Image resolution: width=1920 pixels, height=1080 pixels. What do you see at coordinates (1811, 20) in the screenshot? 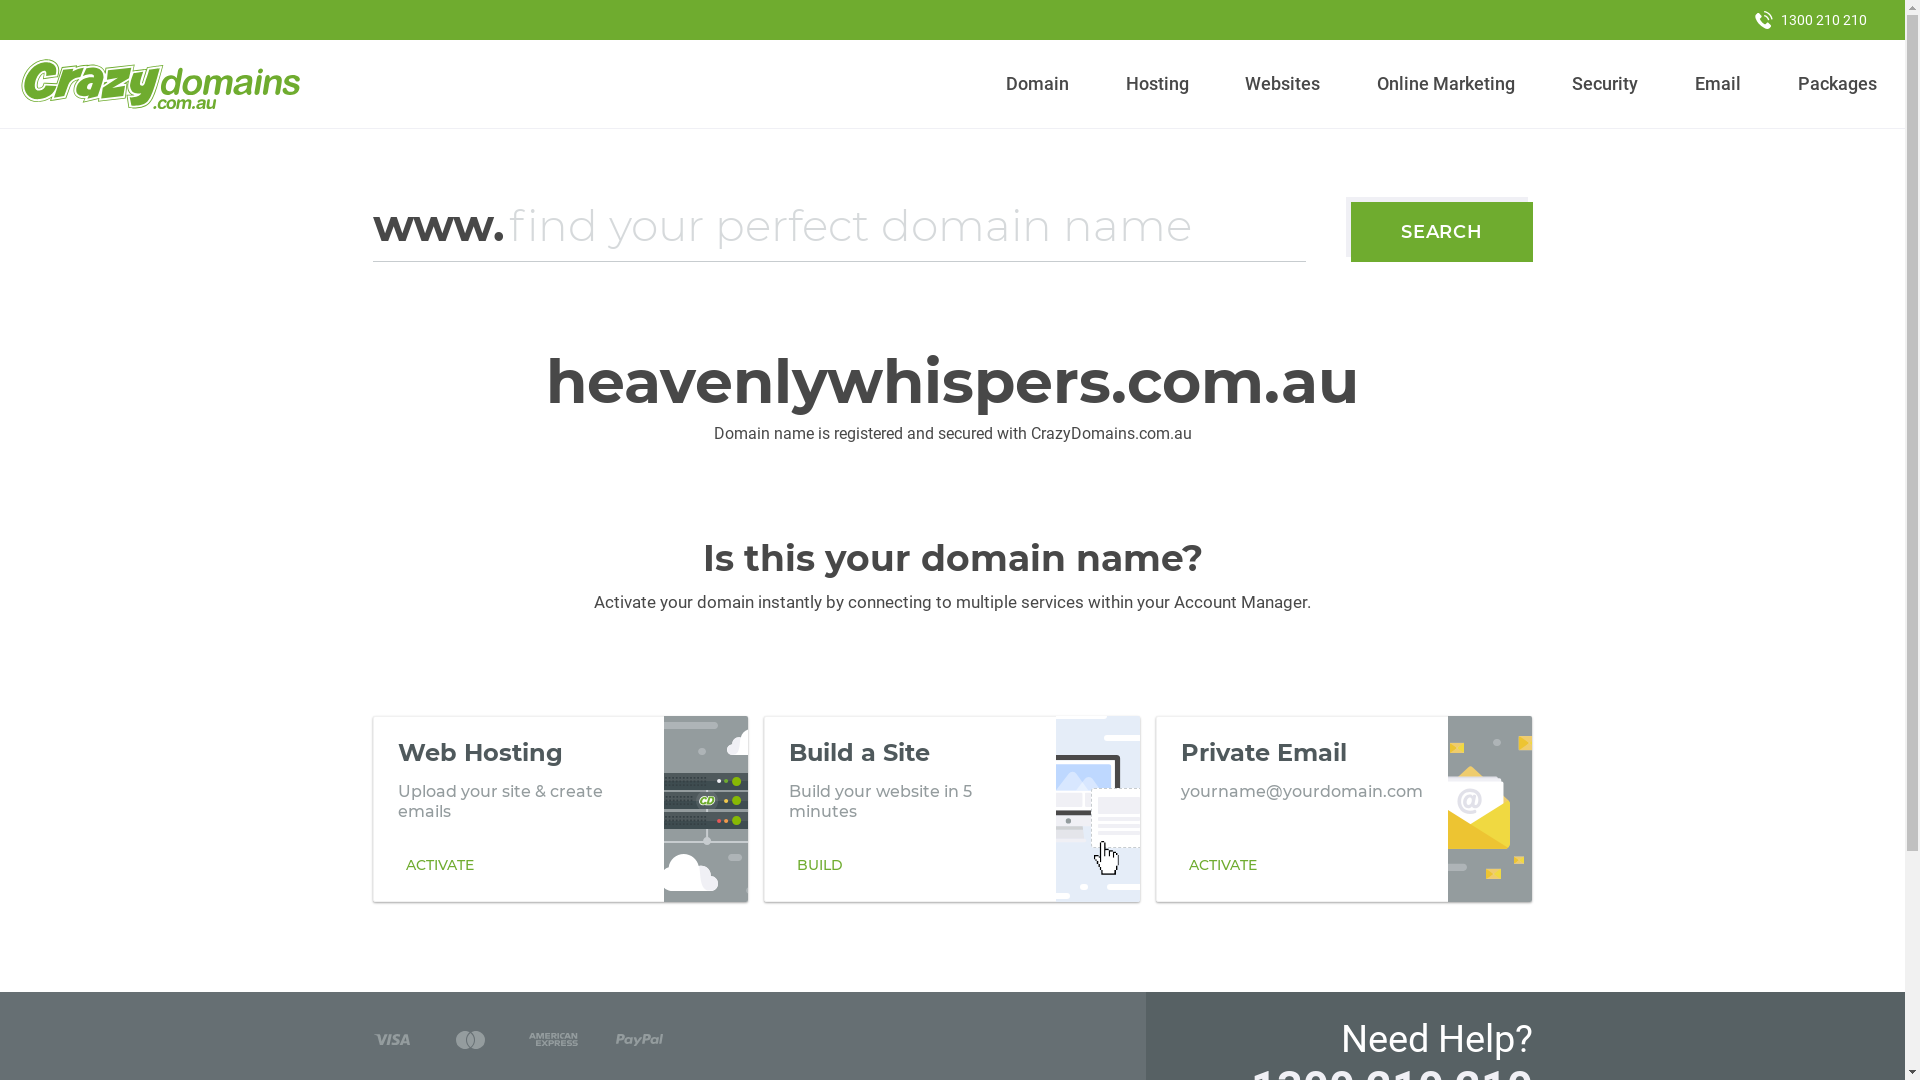
I see `1300 210 210` at bounding box center [1811, 20].